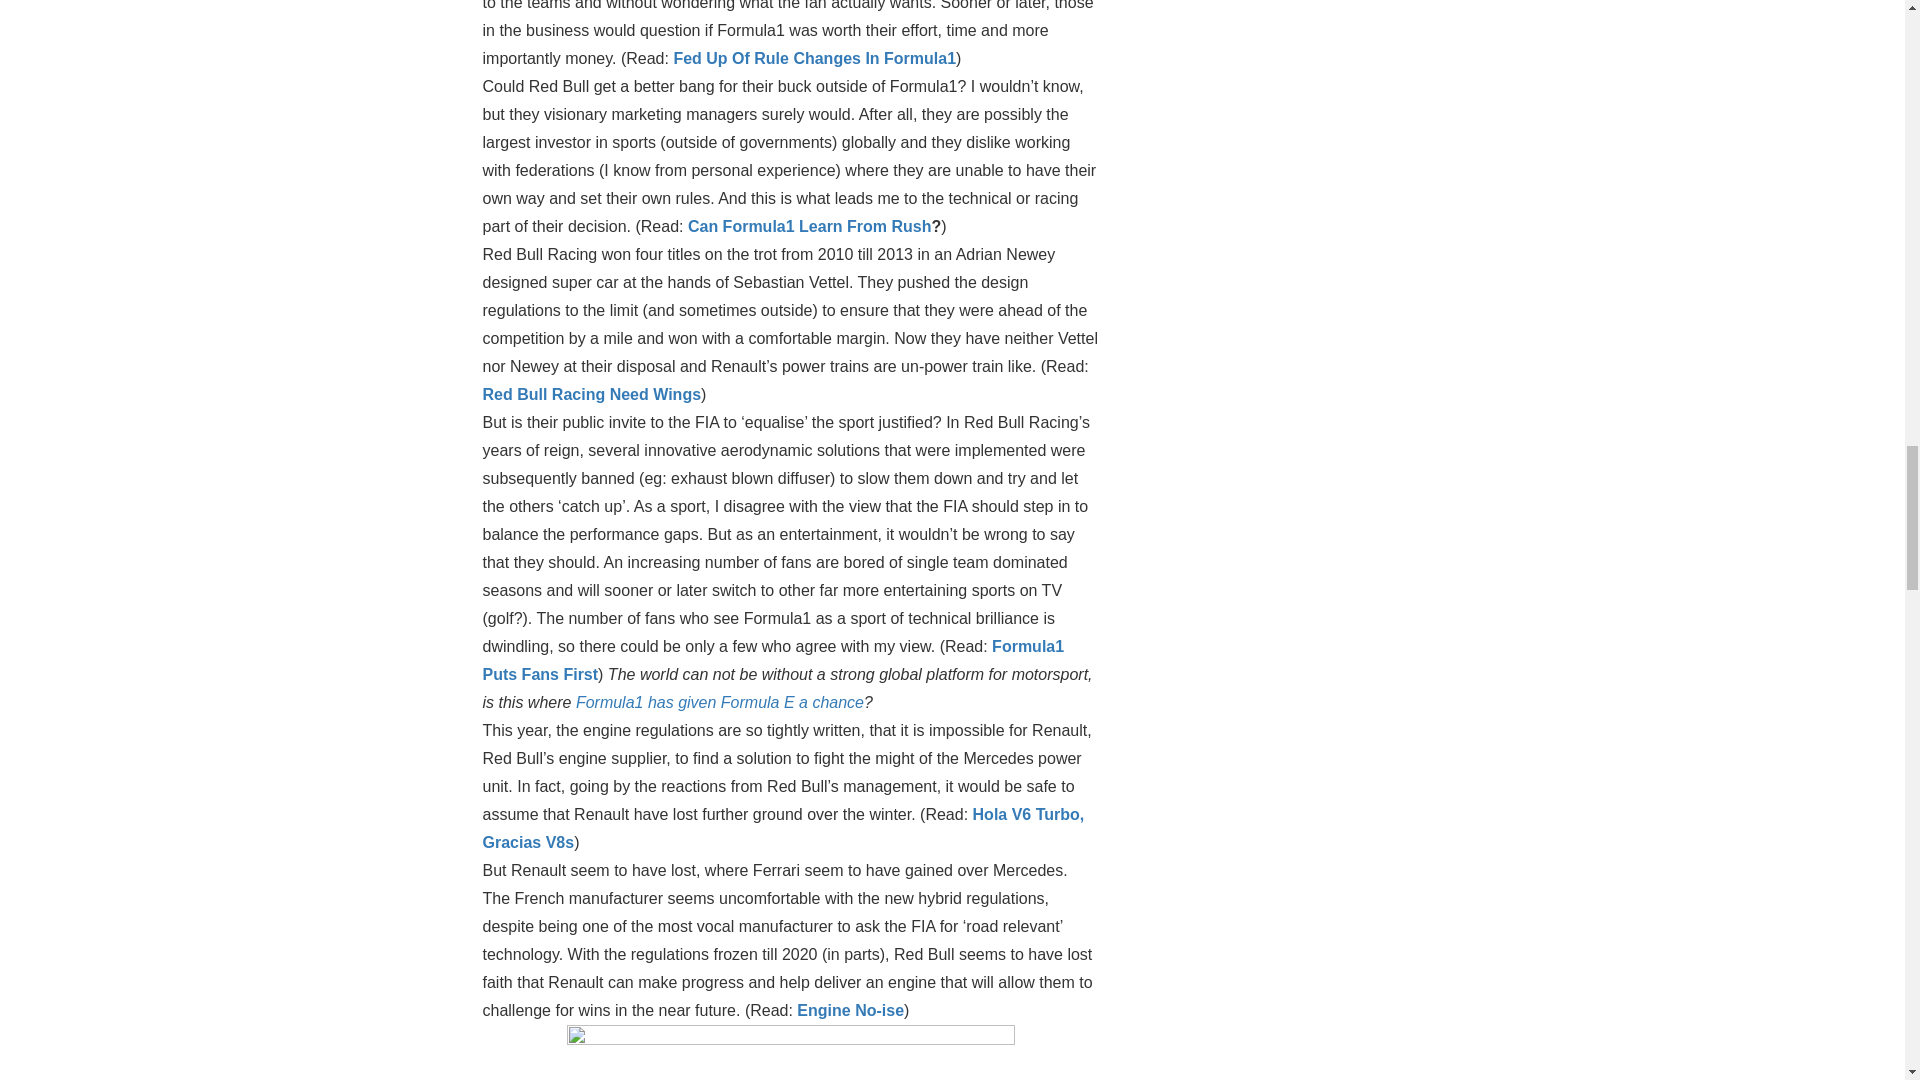  Describe the element at coordinates (814, 58) in the screenshot. I see `Fed Up Of Rule Changes In Formula1` at that location.